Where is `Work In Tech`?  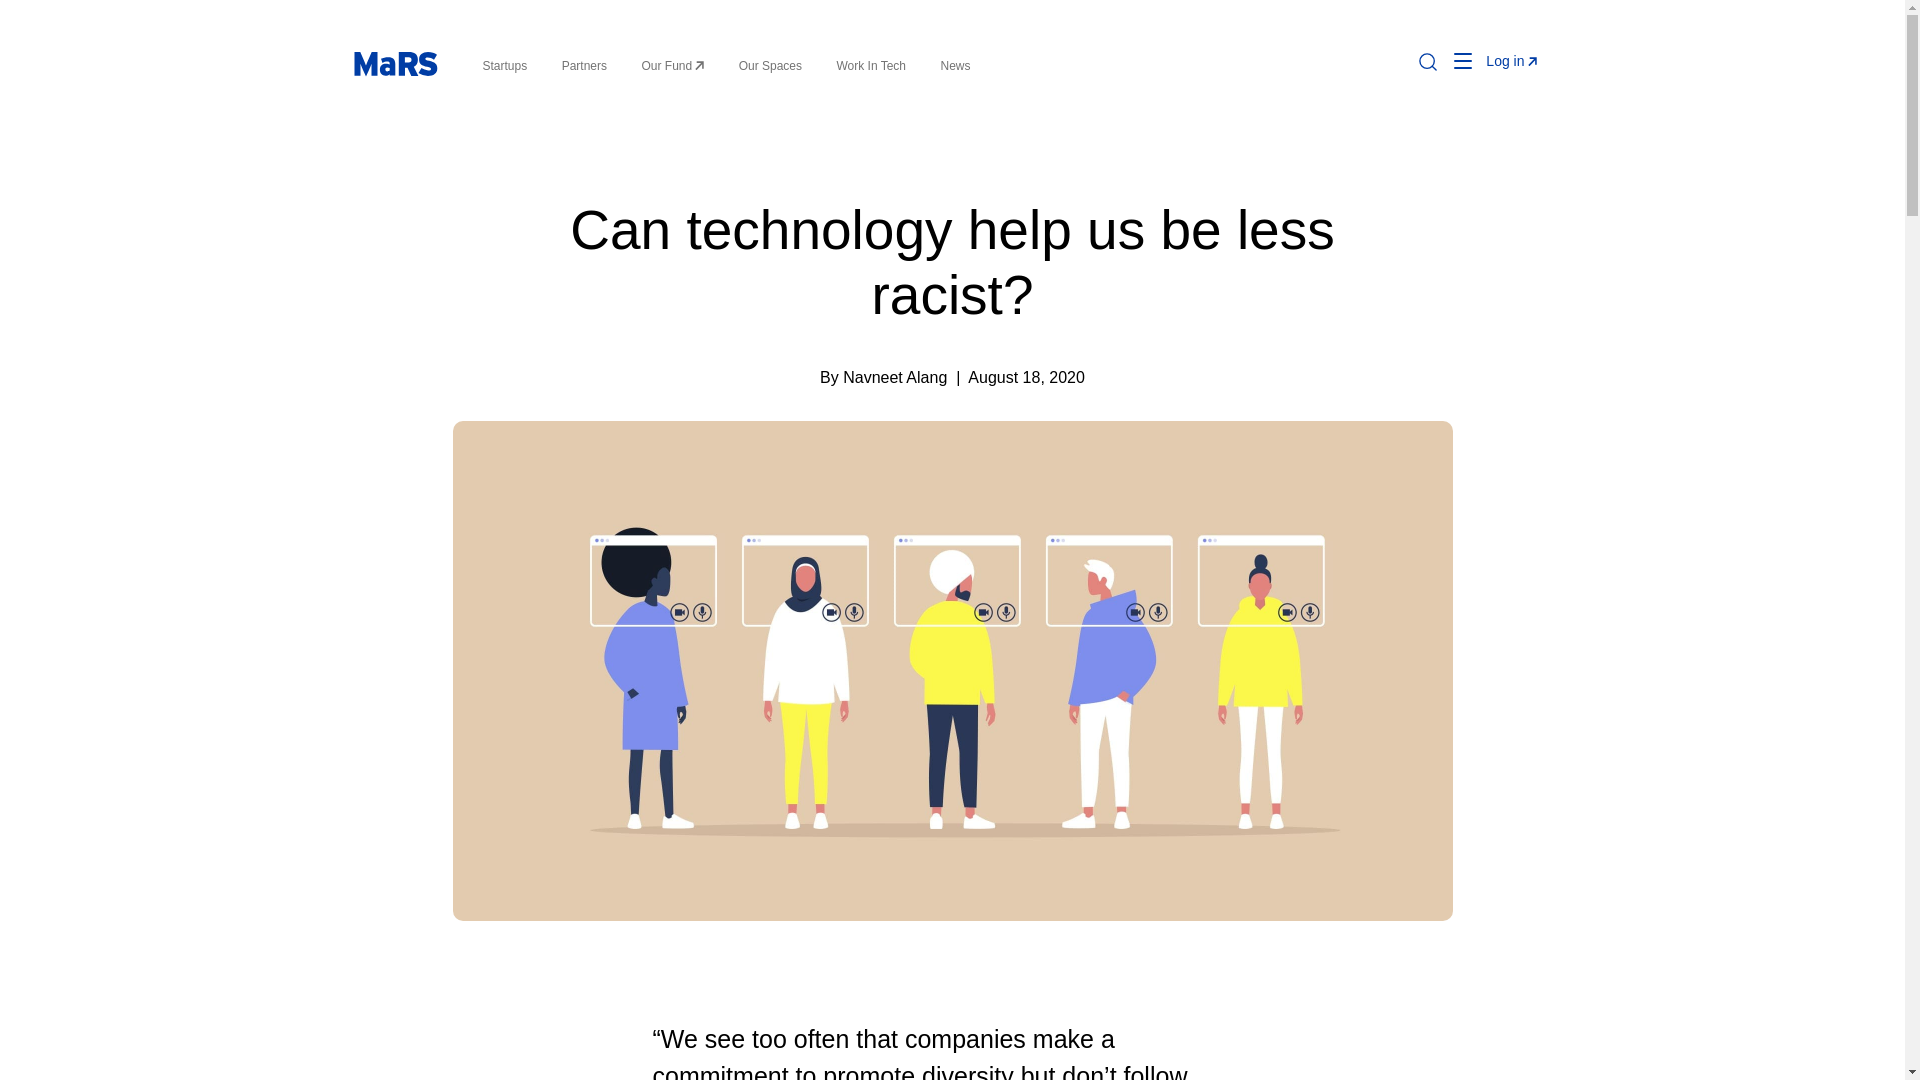
Work In Tech is located at coordinates (870, 66).